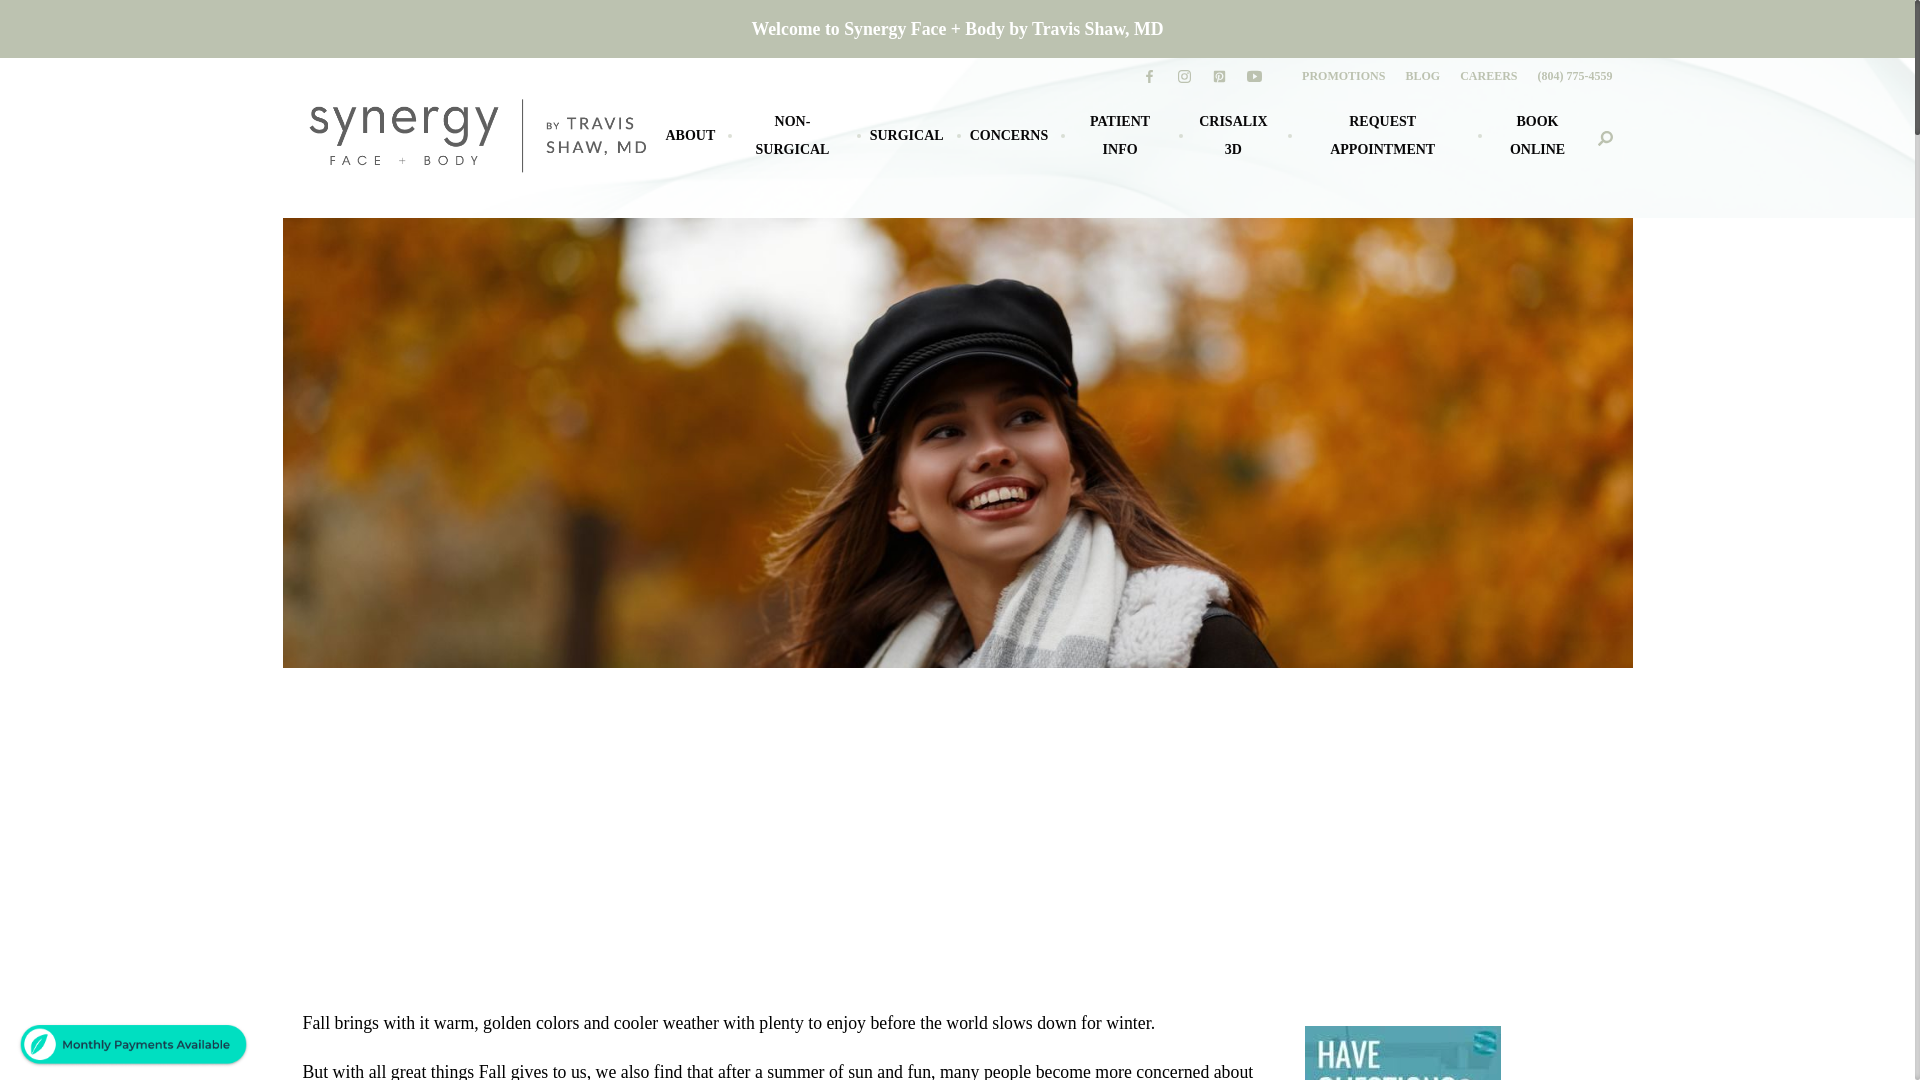  What do you see at coordinates (1488, 76) in the screenshot?
I see `CAREERS` at bounding box center [1488, 76].